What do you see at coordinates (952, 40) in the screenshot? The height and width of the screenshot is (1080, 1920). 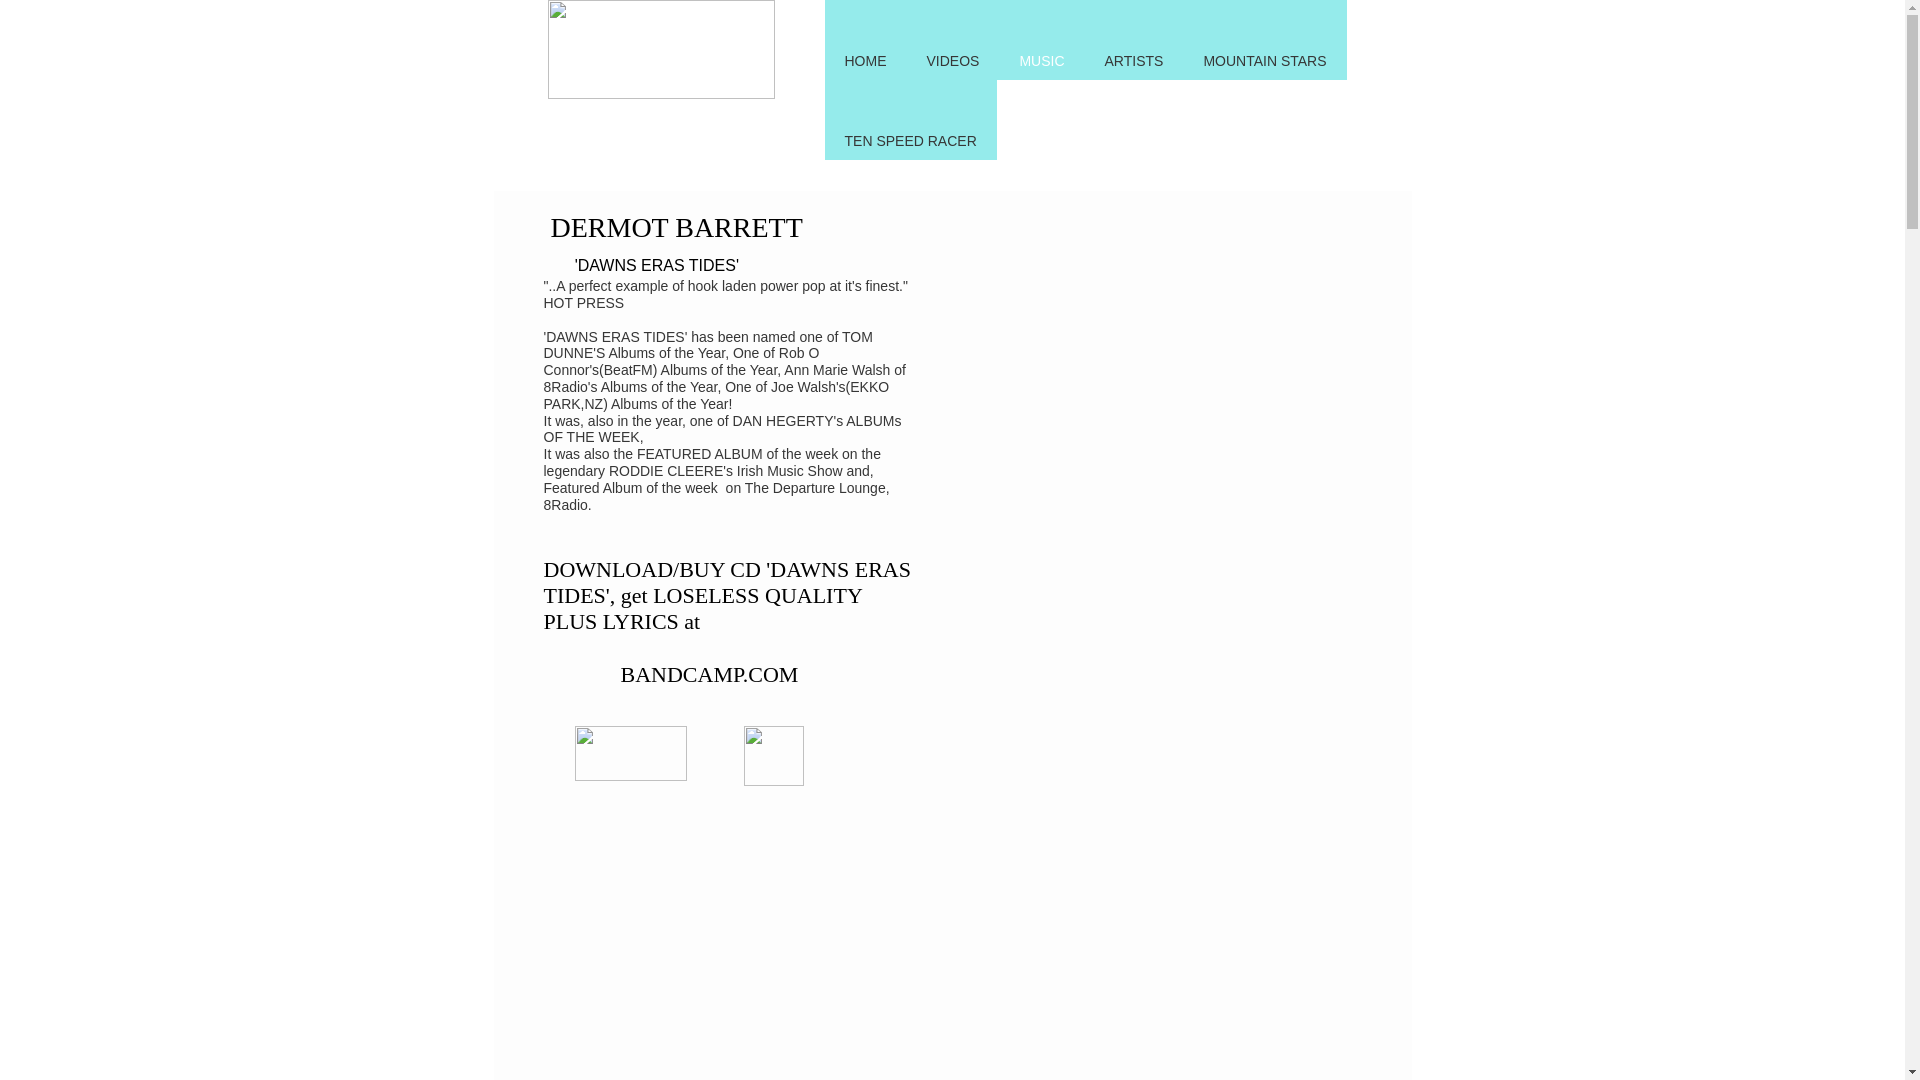 I see `VIDEOS` at bounding box center [952, 40].